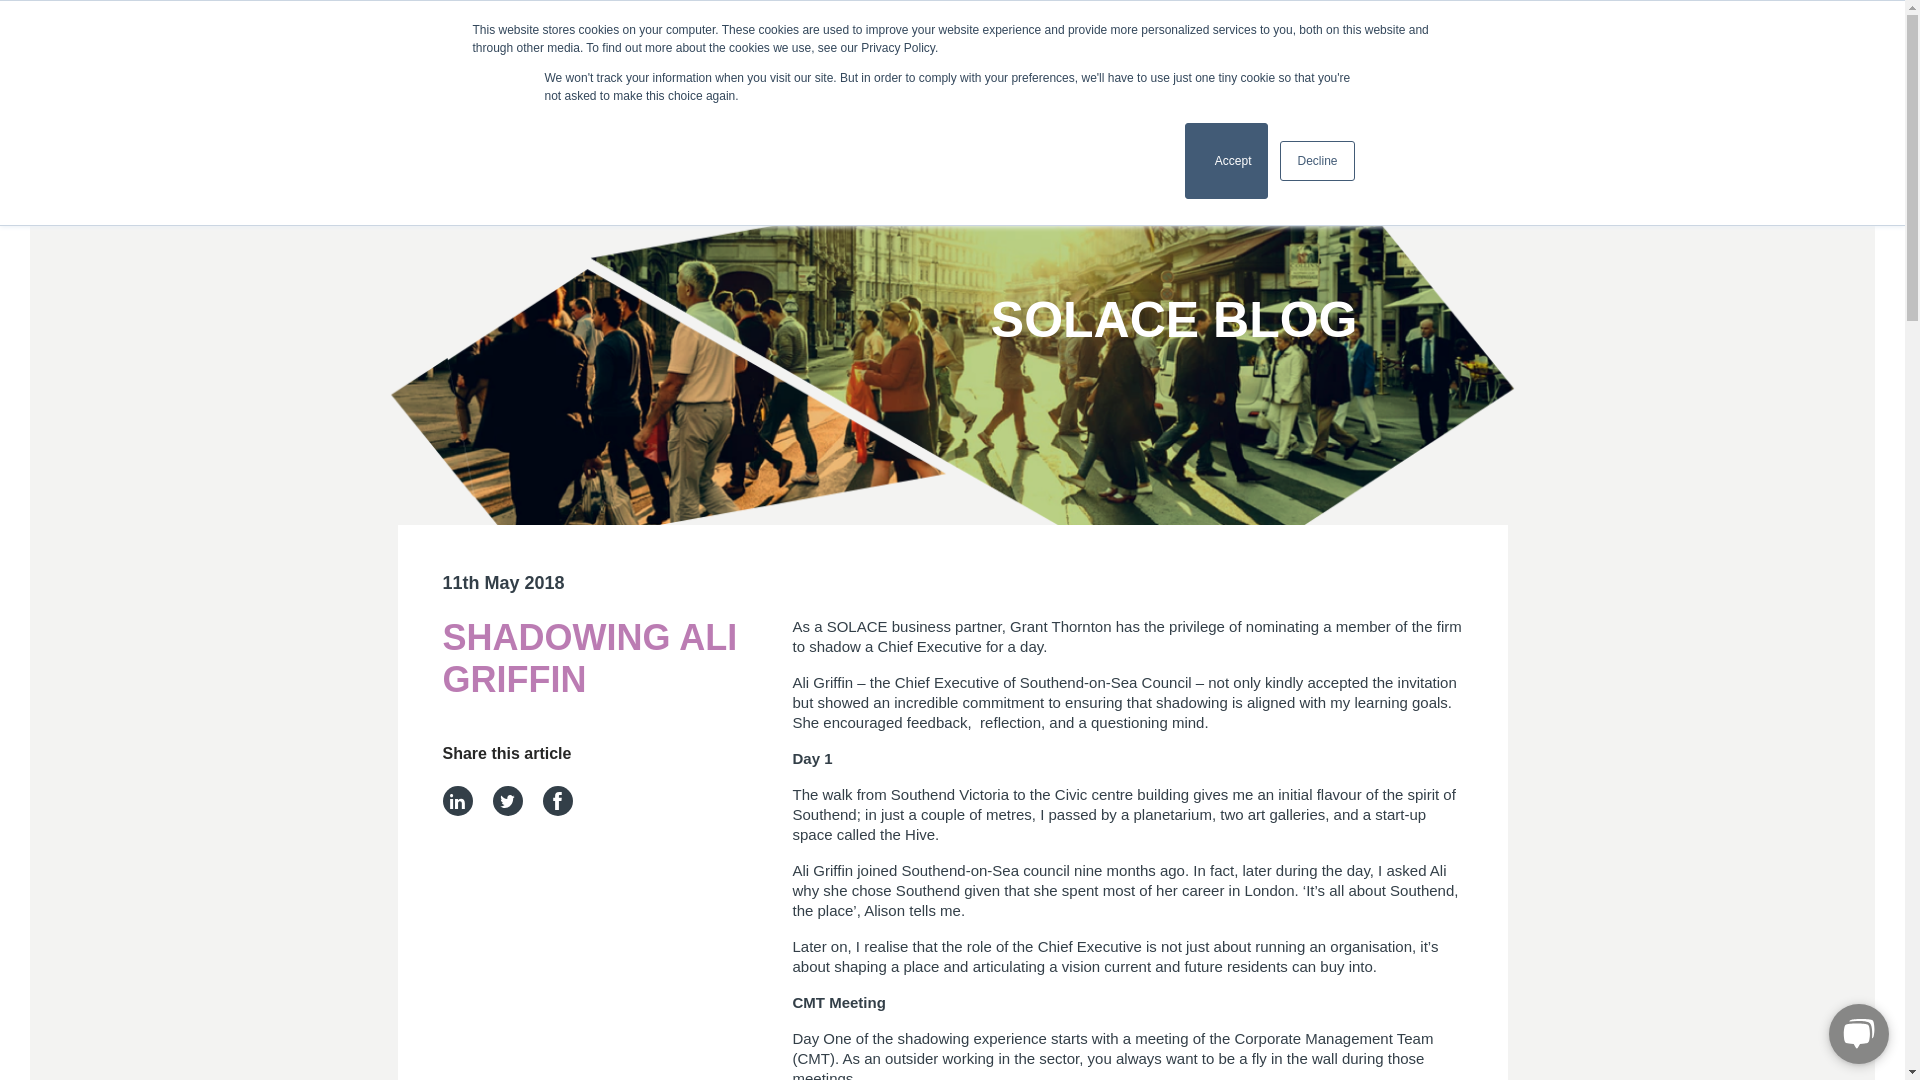  What do you see at coordinates (794, 62) in the screenshot?
I see `50 Years` at bounding box center [794, 62].